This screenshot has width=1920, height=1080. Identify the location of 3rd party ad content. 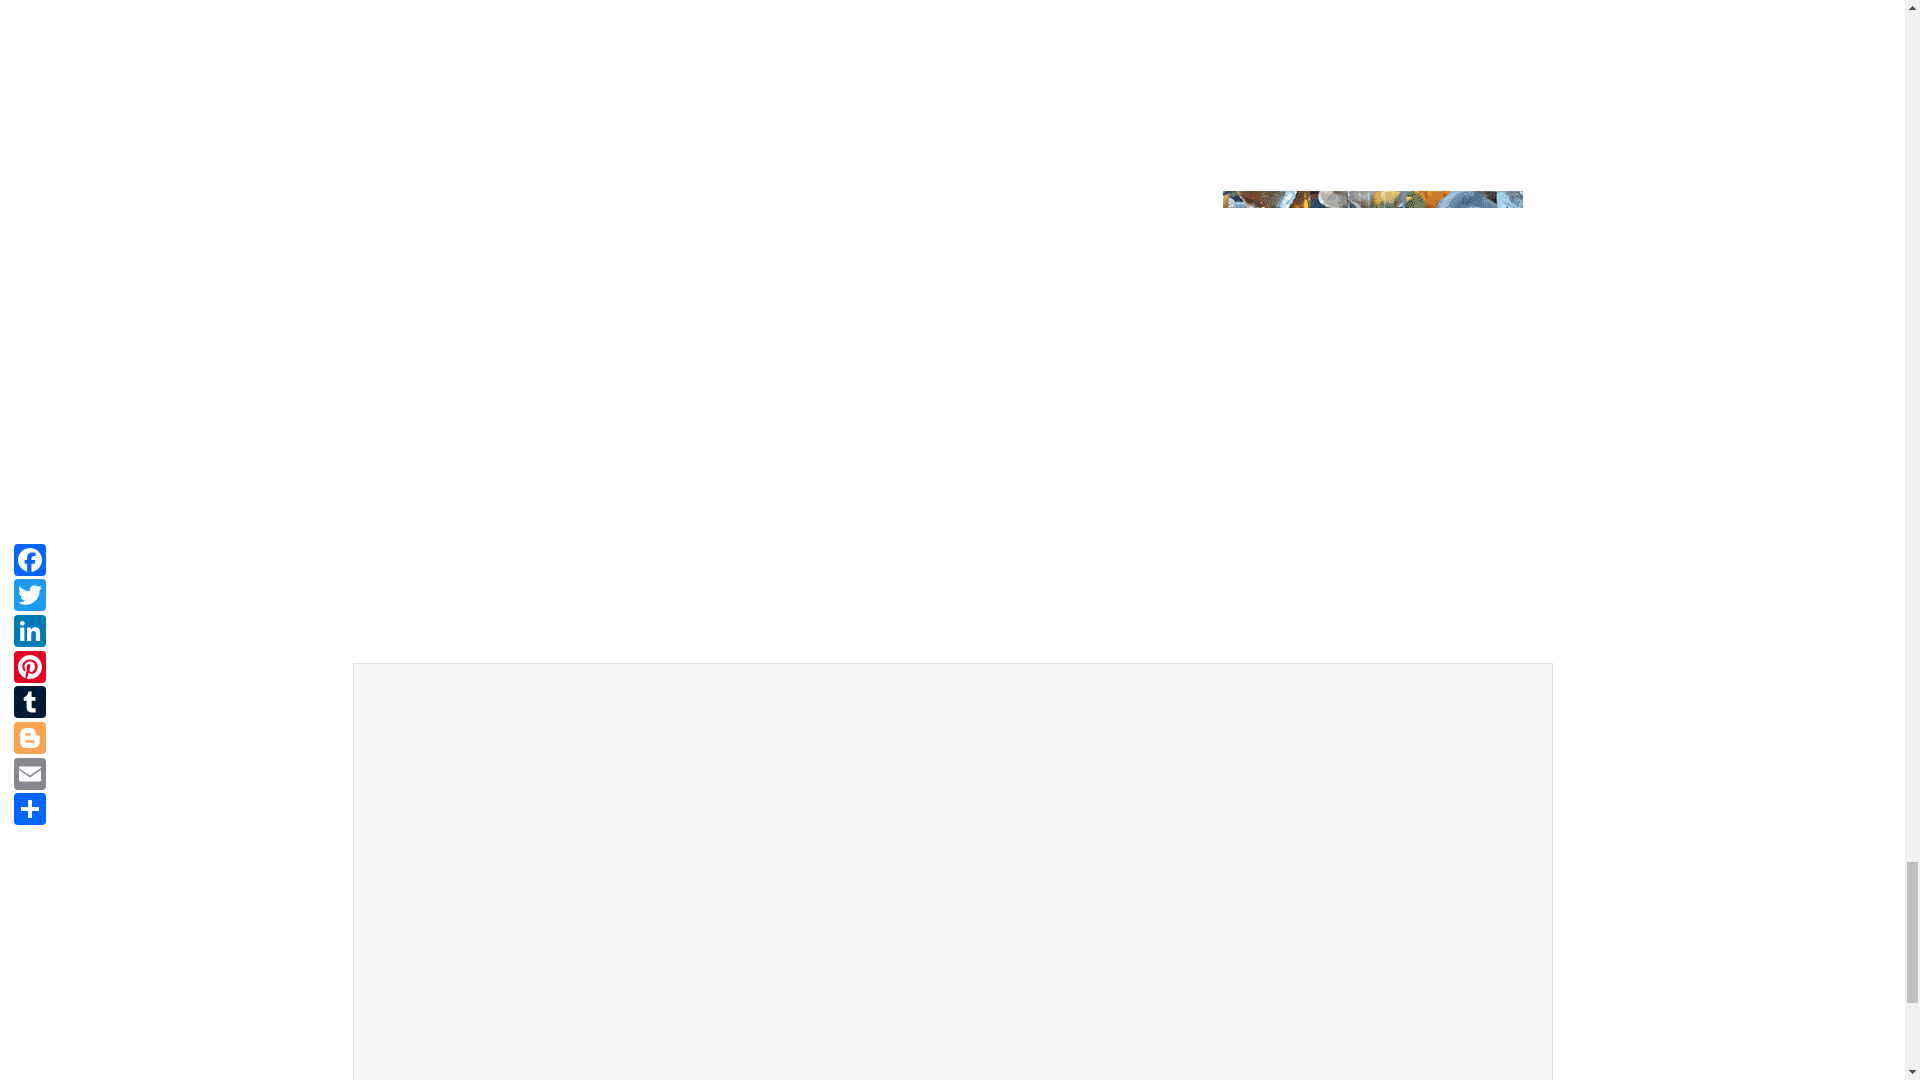
(652, 802).